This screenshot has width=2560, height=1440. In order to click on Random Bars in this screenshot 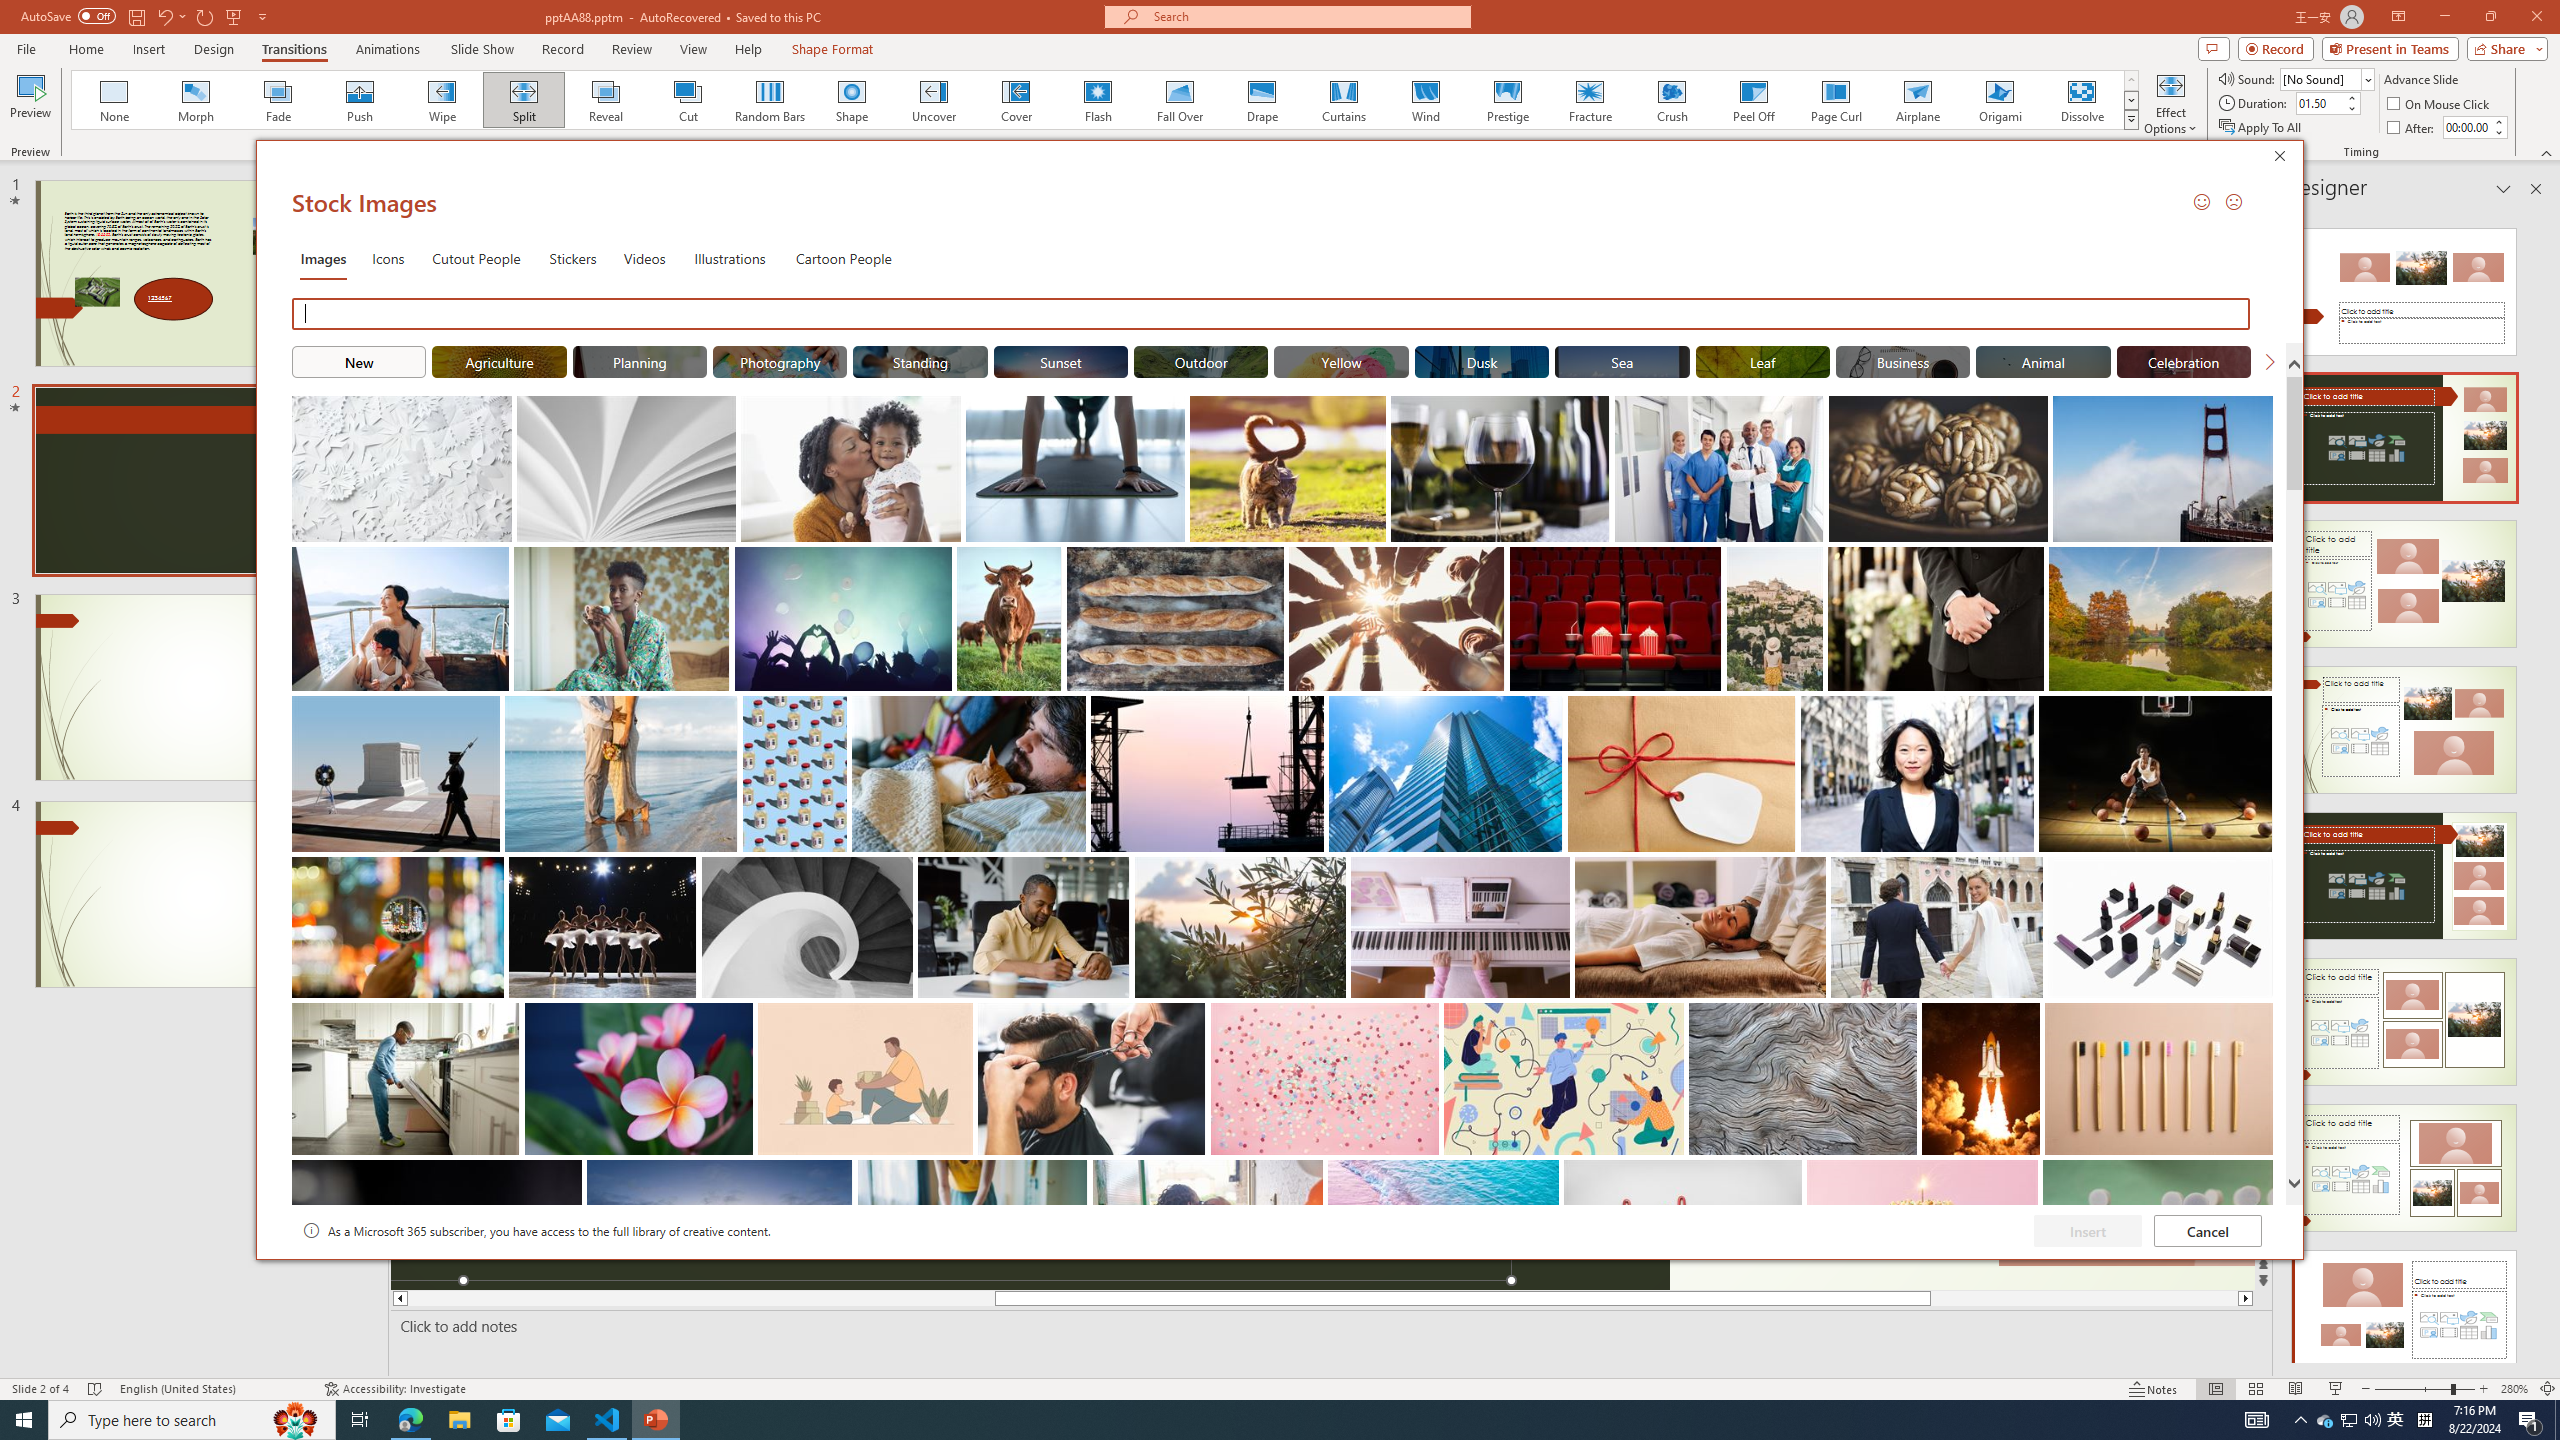, I will do `click(770, 100)`.